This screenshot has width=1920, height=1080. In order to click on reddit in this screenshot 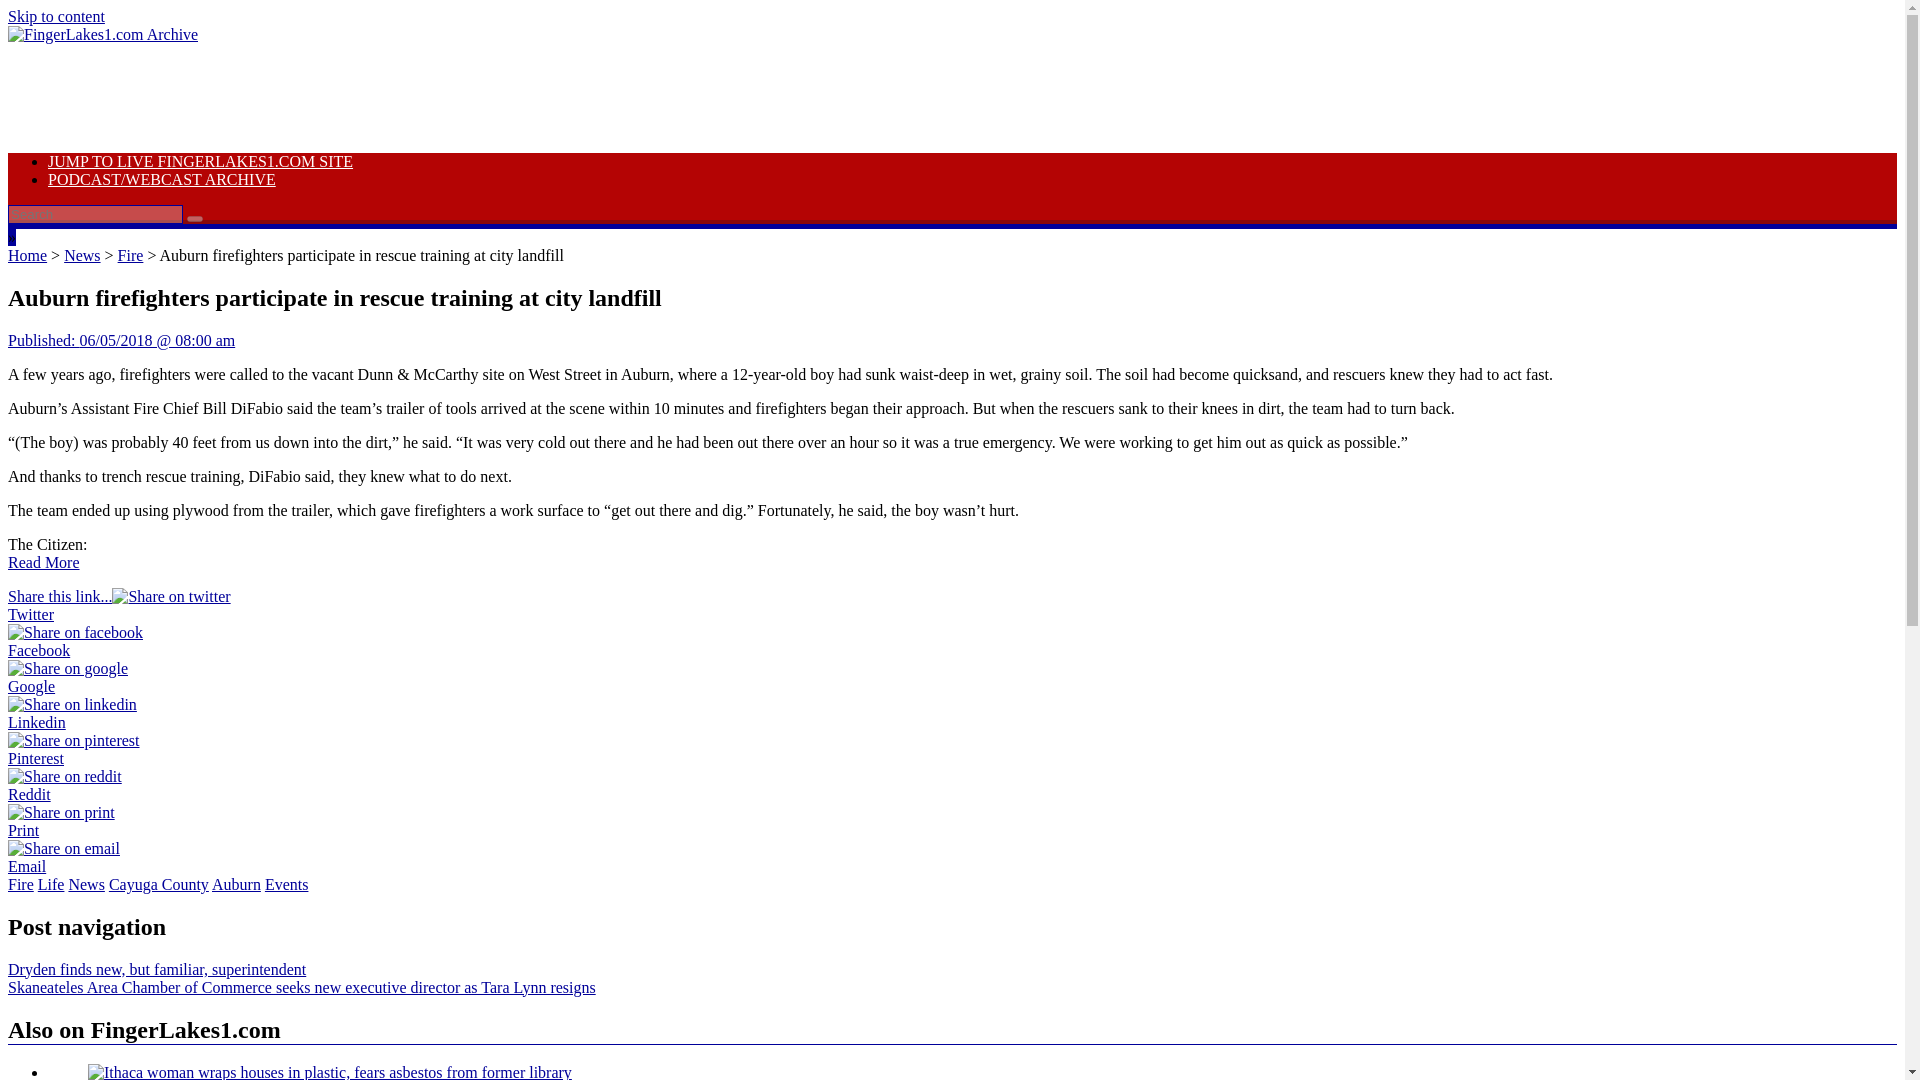, I will do `click(64, 776)`.